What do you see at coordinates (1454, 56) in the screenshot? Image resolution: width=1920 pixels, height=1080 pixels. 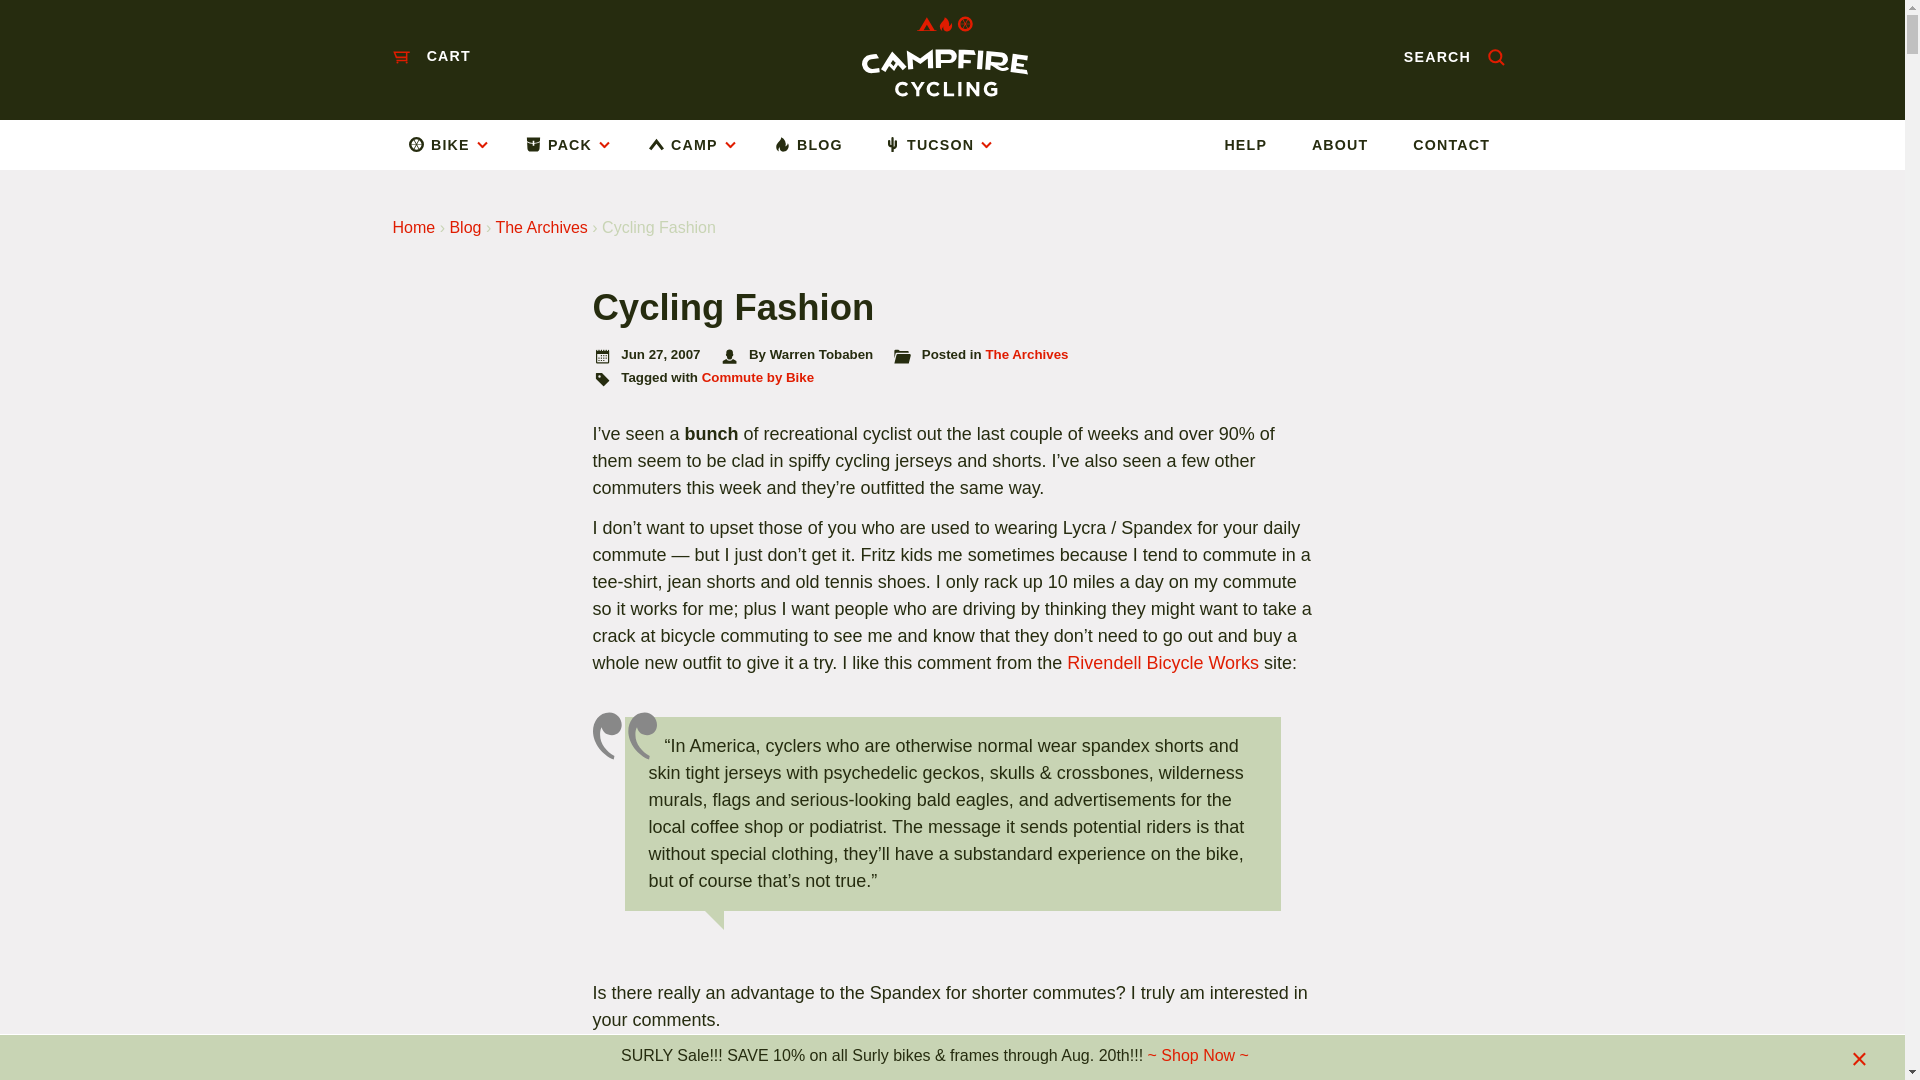 I see `SEARCH` at bounding box center [1454, 56].